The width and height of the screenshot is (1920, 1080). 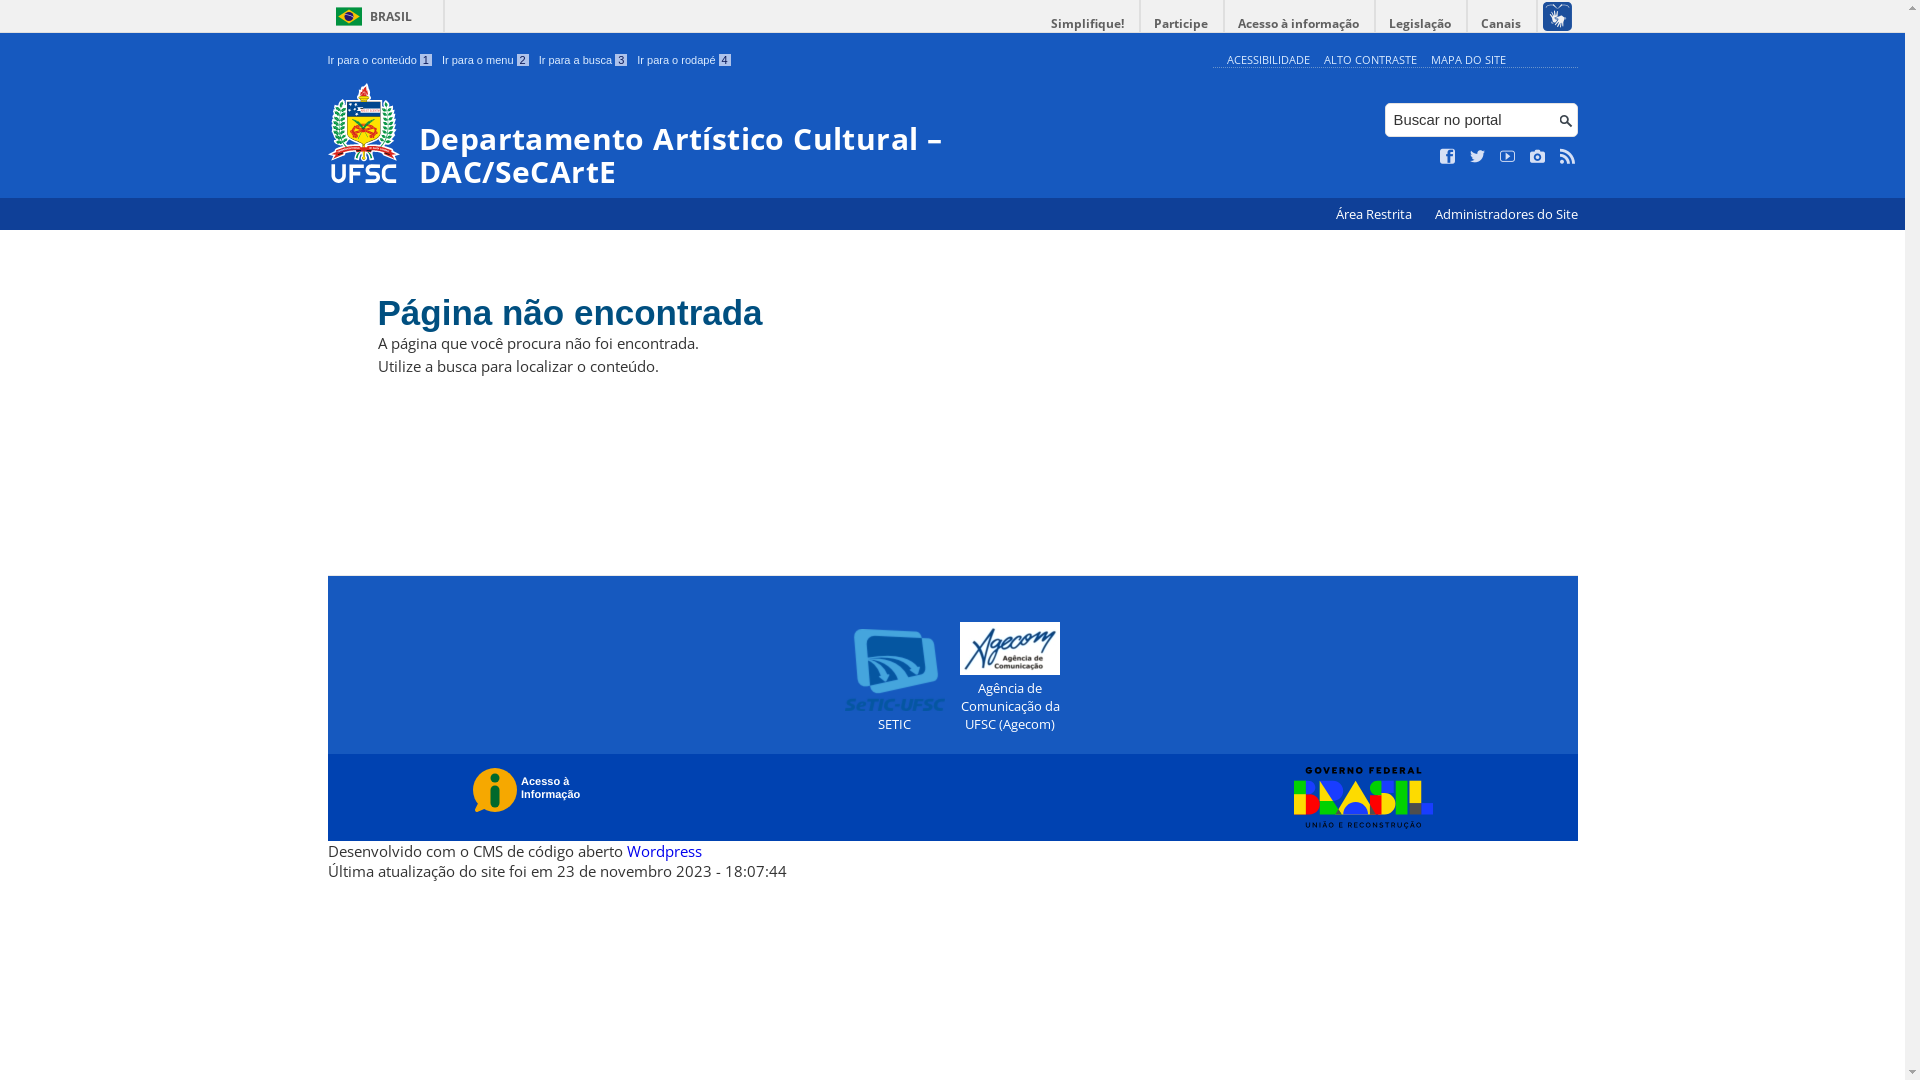 I want to click on Governo Federal, so click(x=1358, y=797).